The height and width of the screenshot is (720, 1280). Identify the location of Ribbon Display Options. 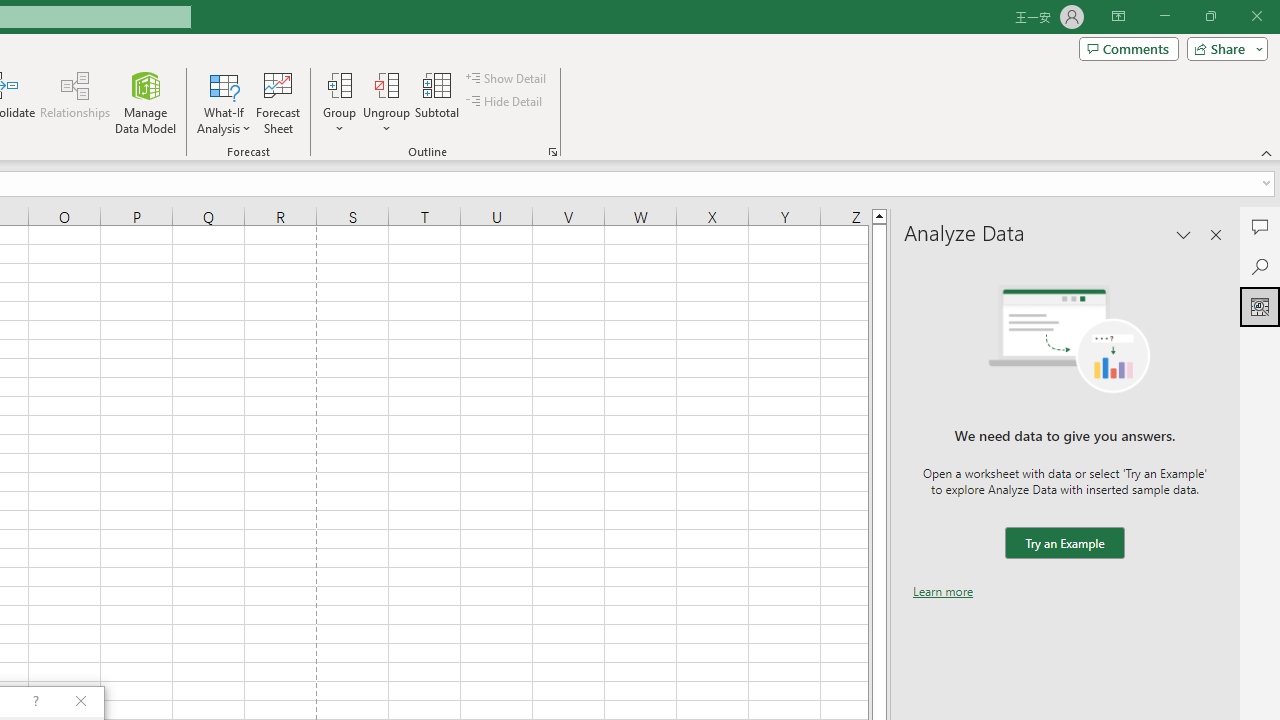
(1118, 16).